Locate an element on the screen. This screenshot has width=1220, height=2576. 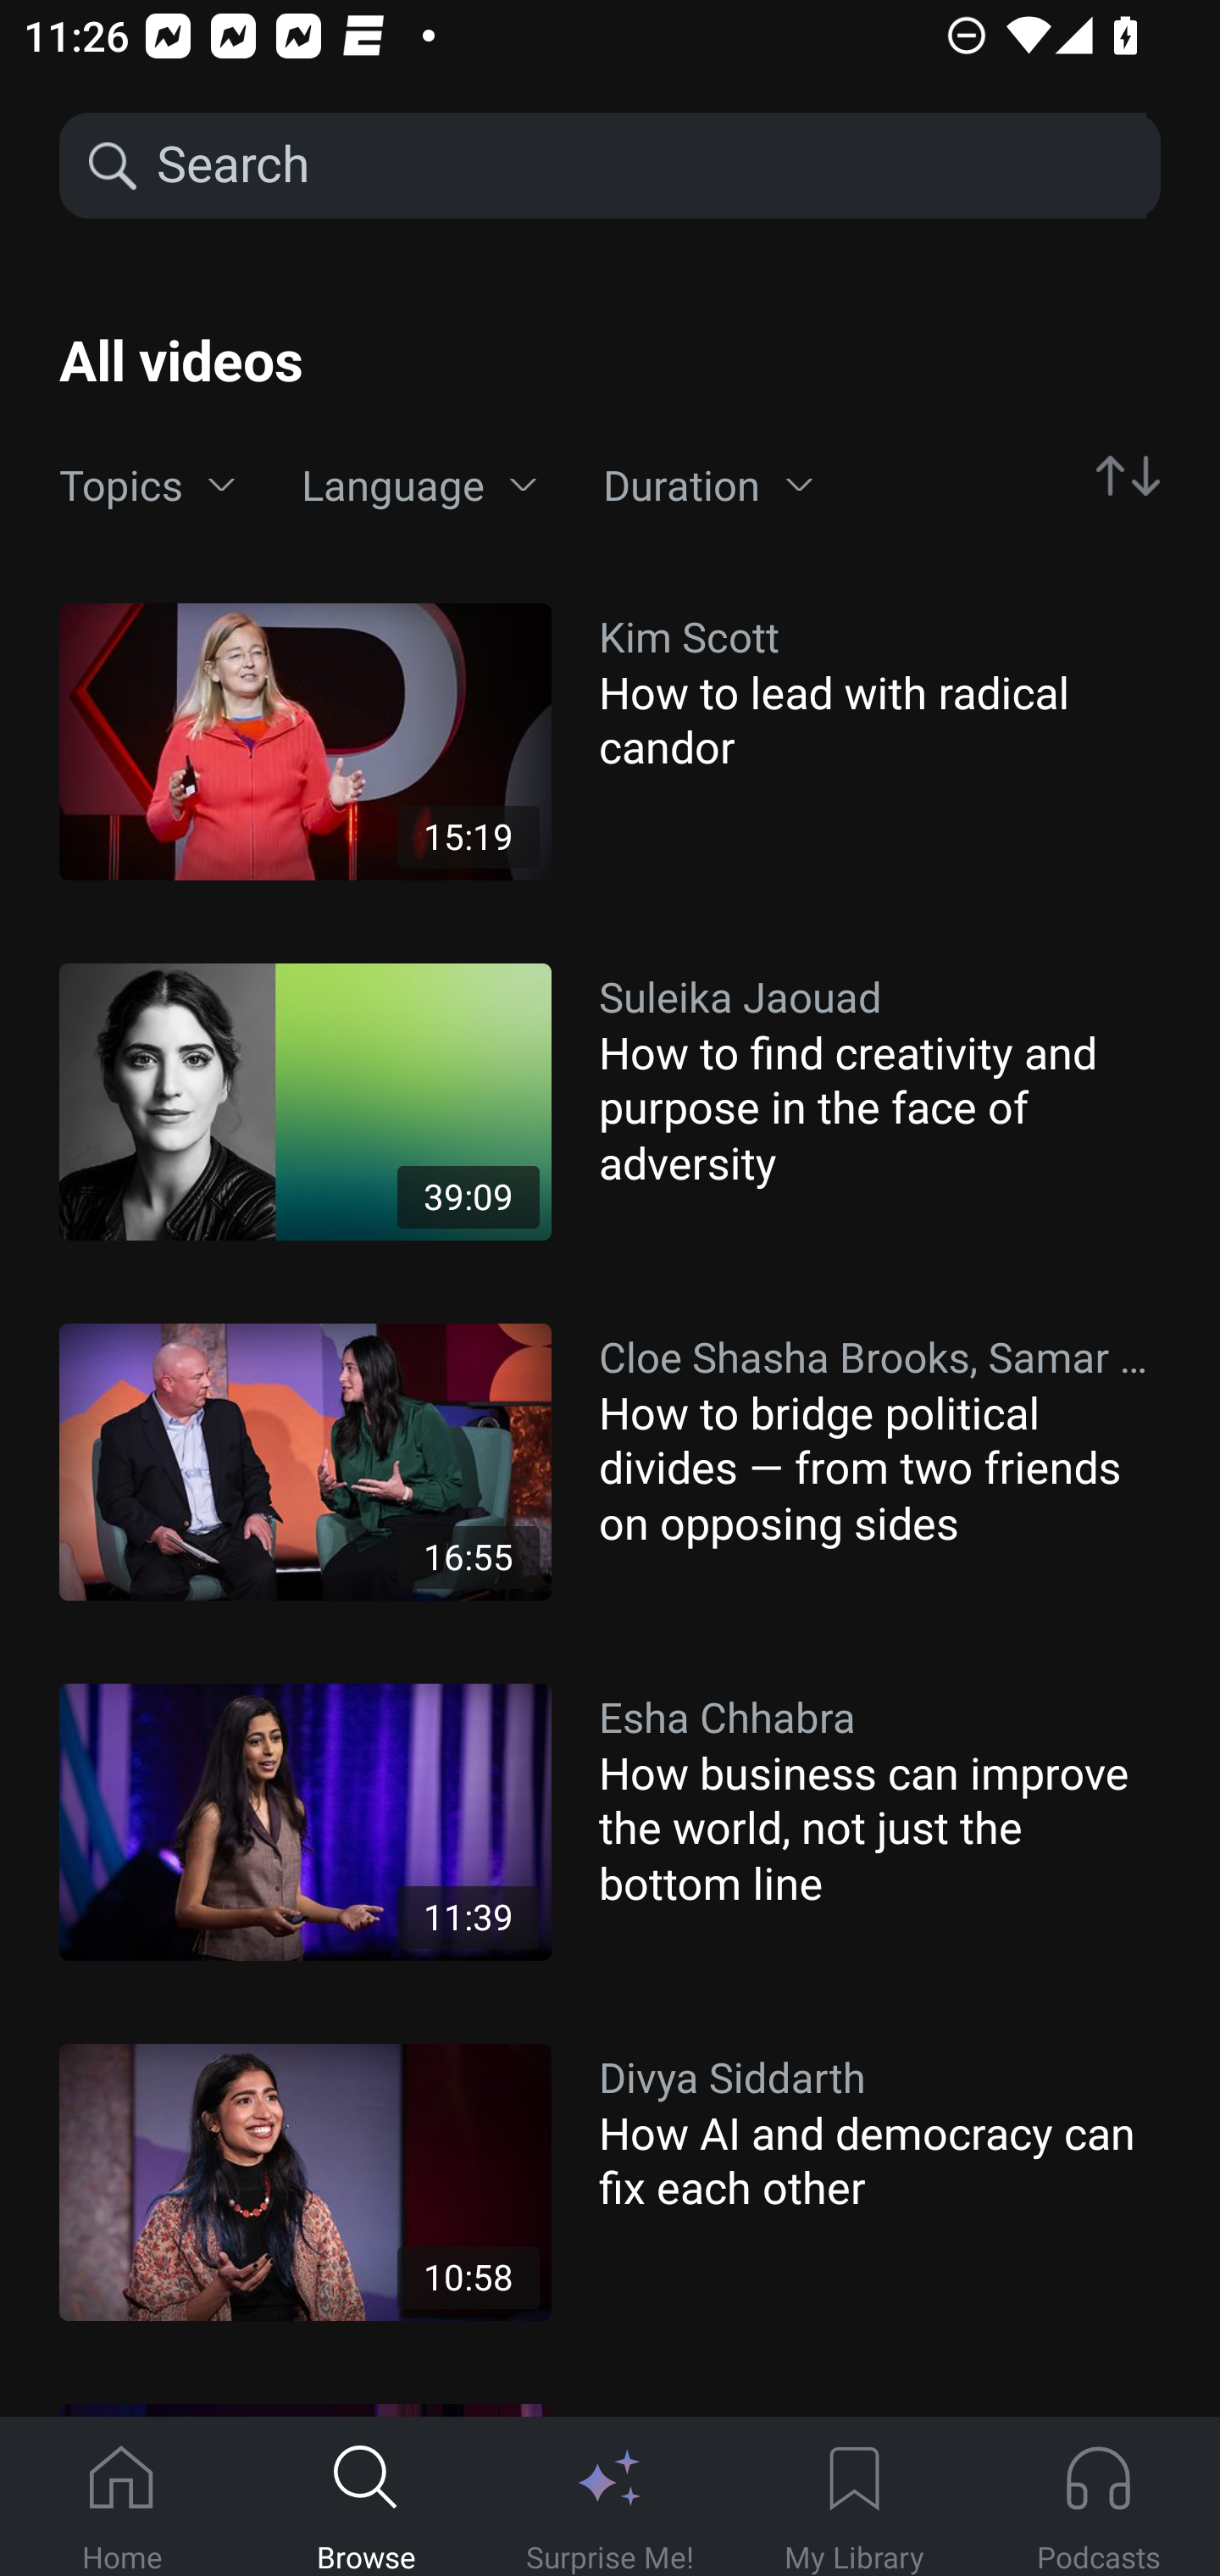
Language is located at coordinates (419, 486).